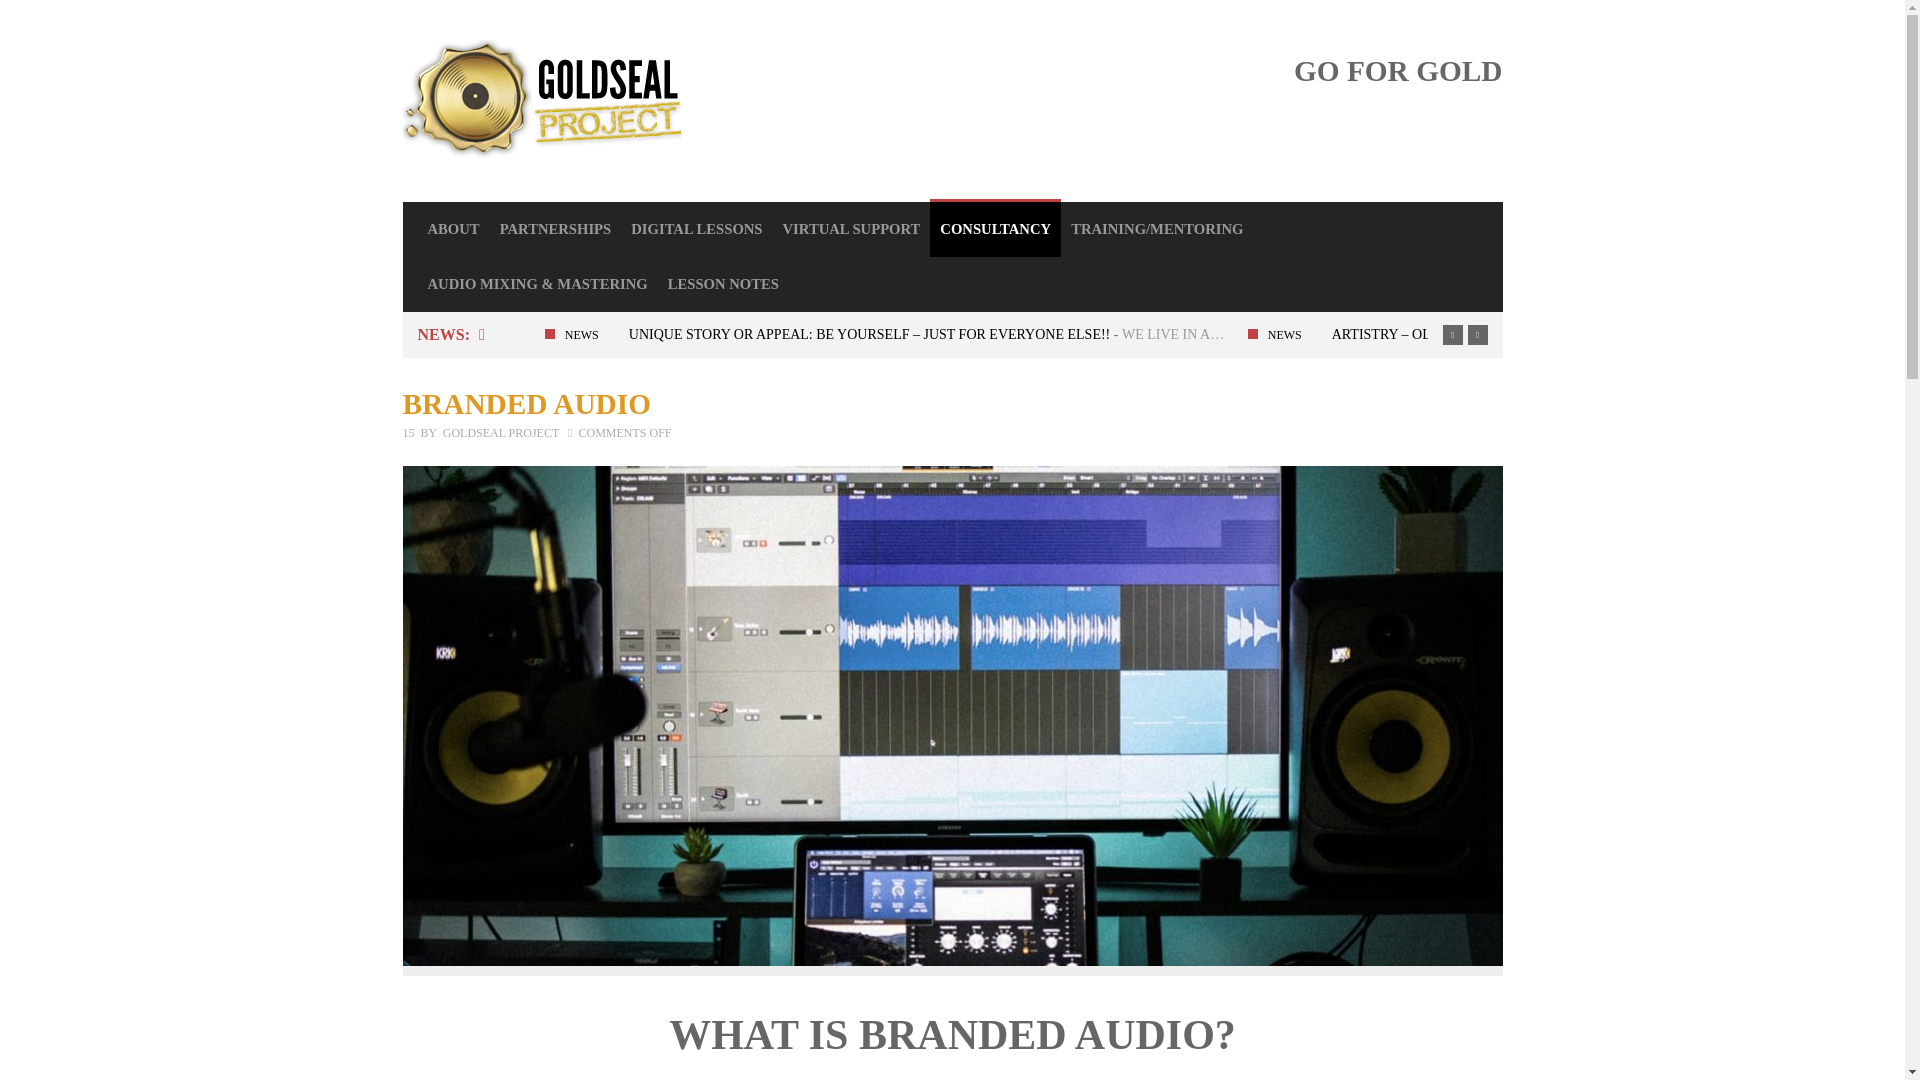 Image resolution: width=1920 pixels, height=1080 pixels. I want to click on VIRTUAL SUPPORT, so click(852, 228).